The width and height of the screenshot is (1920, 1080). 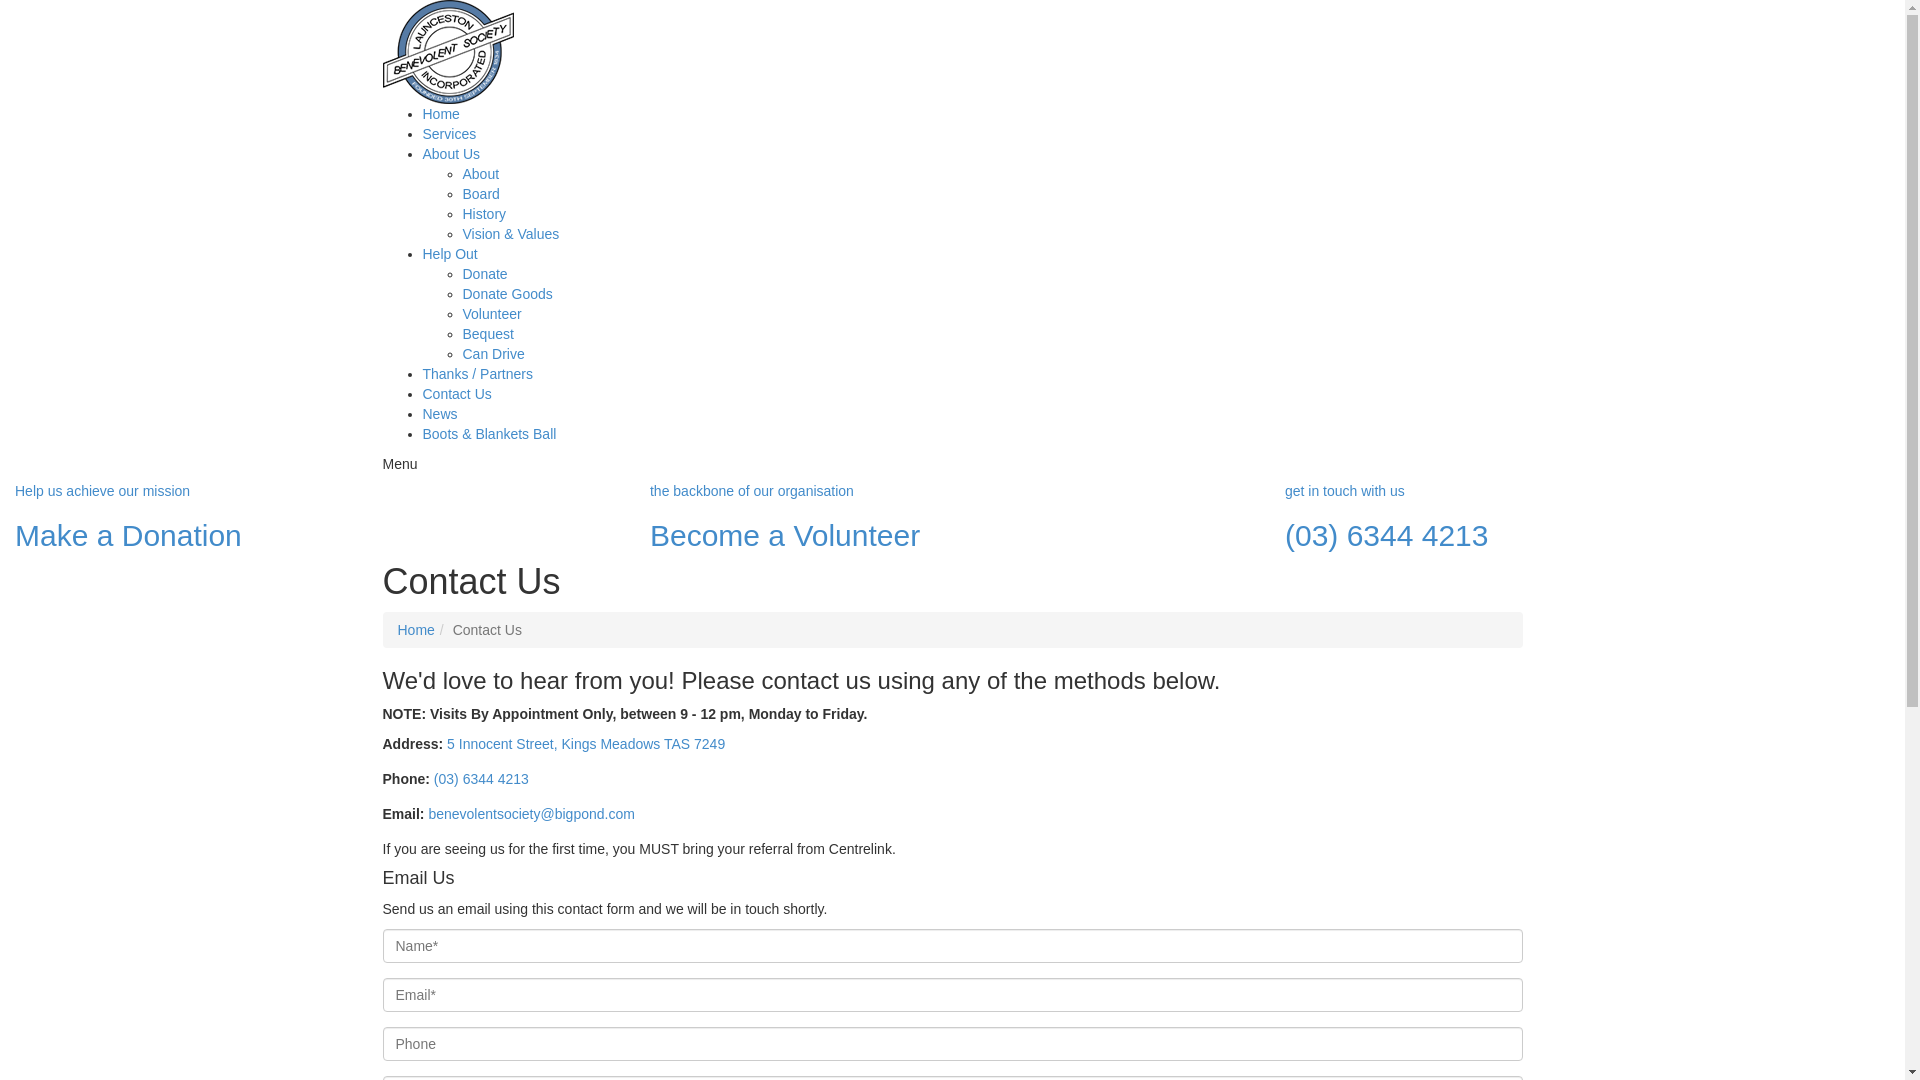 What do you see at coordinates (482, 779) in the screenshot?
I see `(03) 6344 4213` at bounding box center [482, 779].